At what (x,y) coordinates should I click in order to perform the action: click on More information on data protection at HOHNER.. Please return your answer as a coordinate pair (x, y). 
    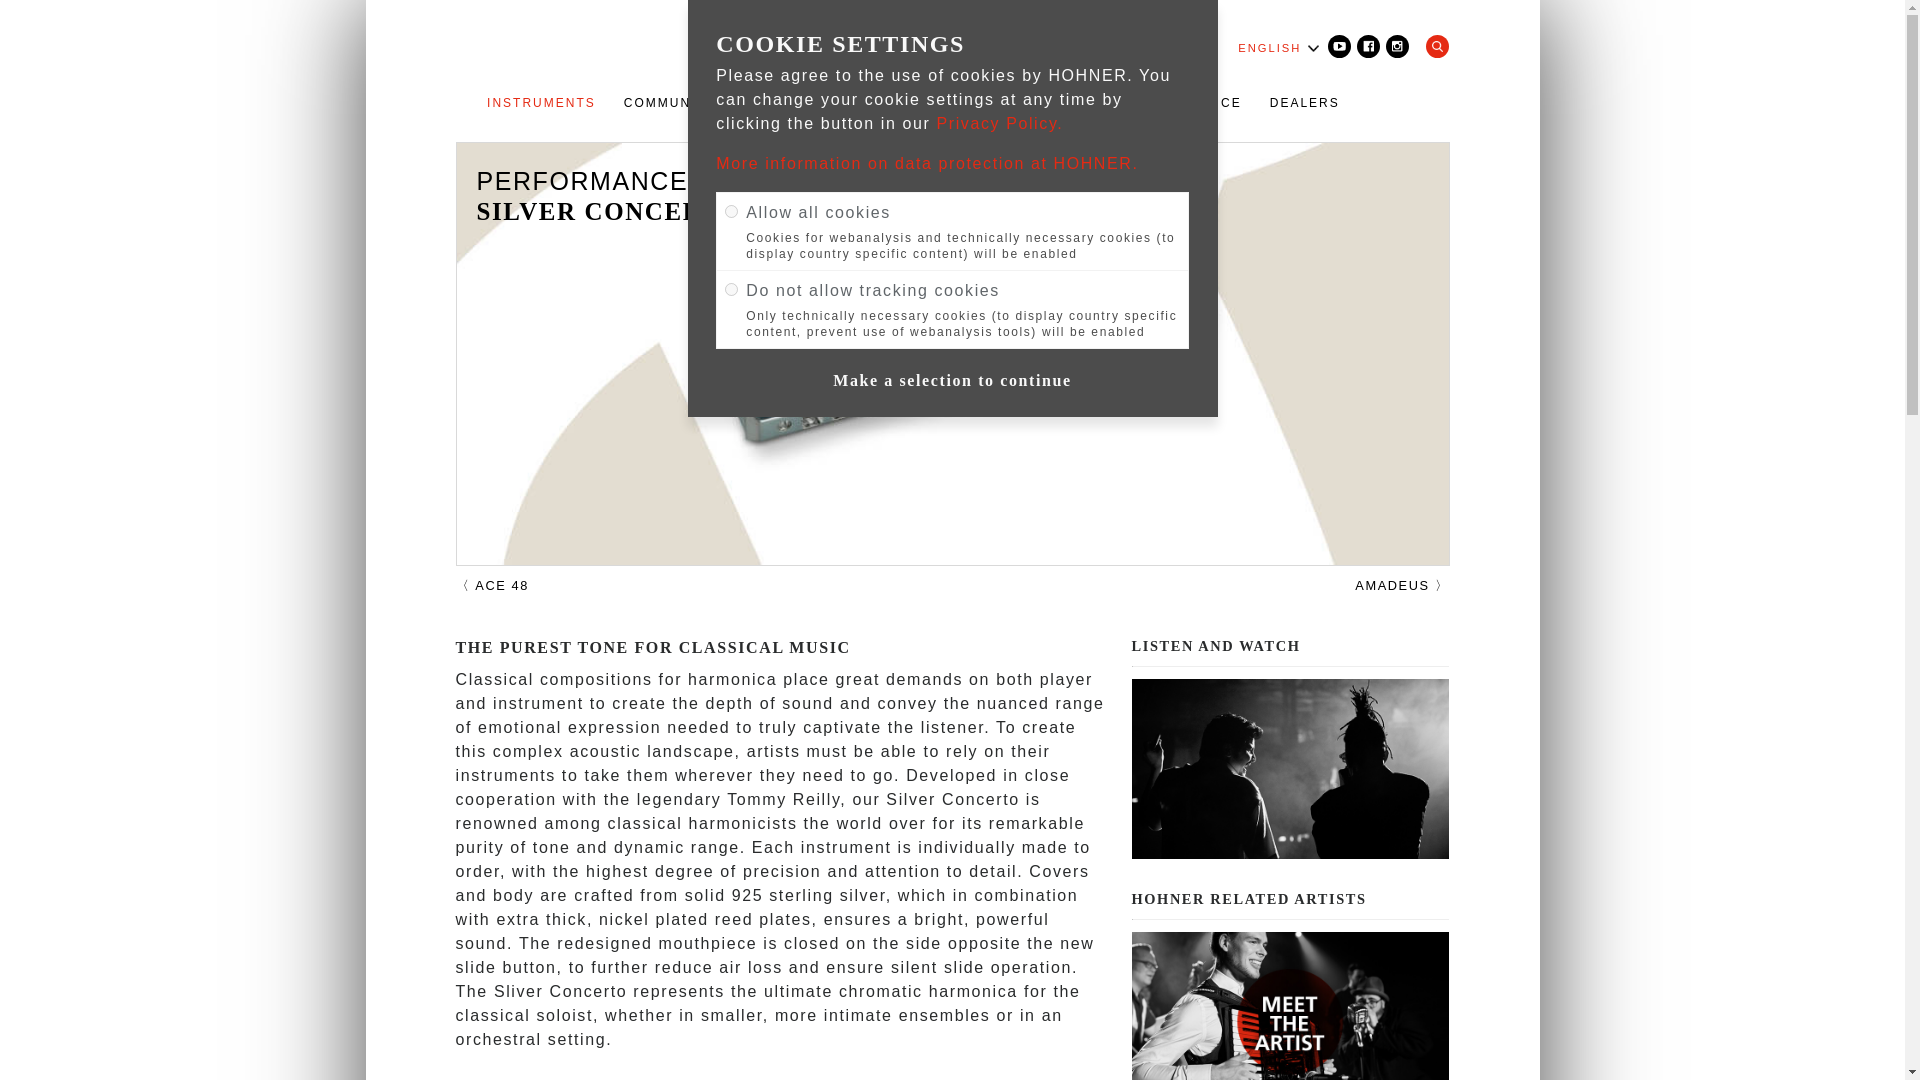
    Looking at the image, I should click on (927, 163).